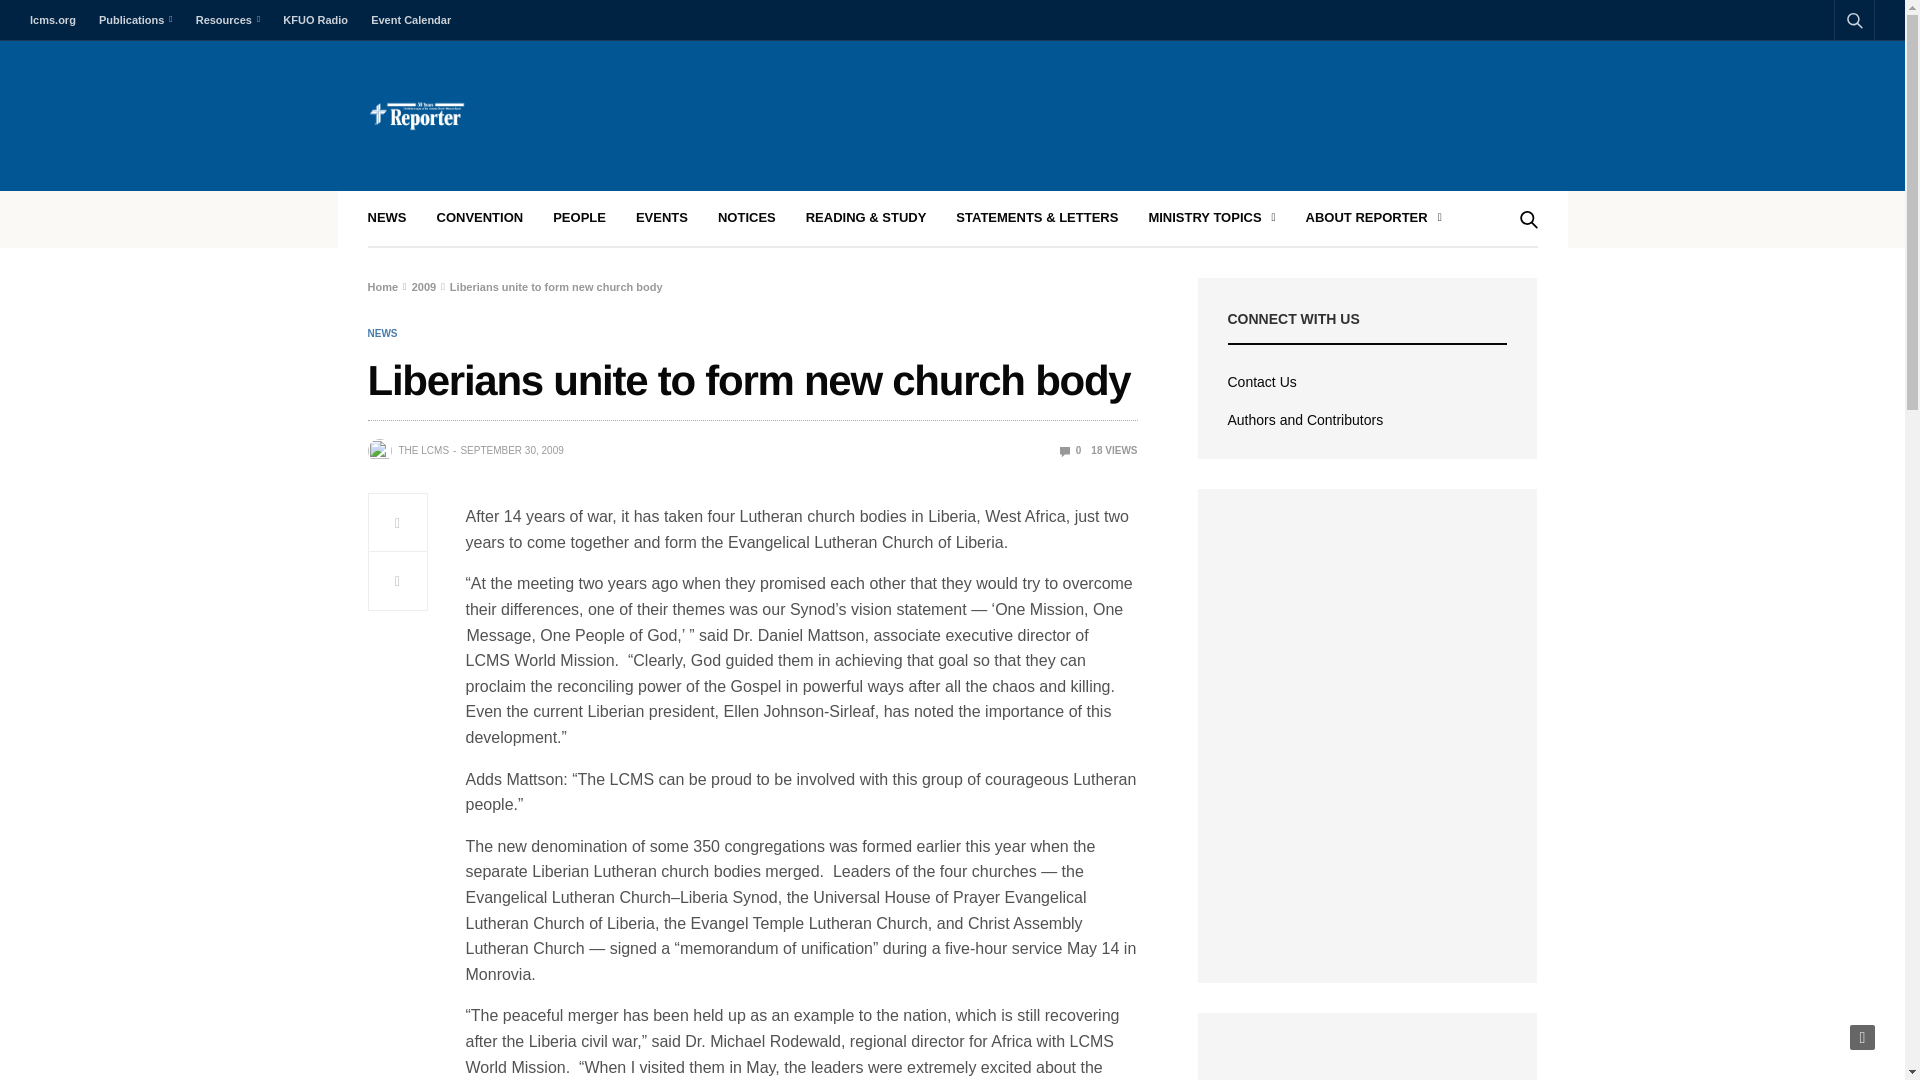 The width and height of the screenshot is (1920, 1080). Describe the element at coordinates (58, 20) in the screenshot. I see `lcms.org` at that location.